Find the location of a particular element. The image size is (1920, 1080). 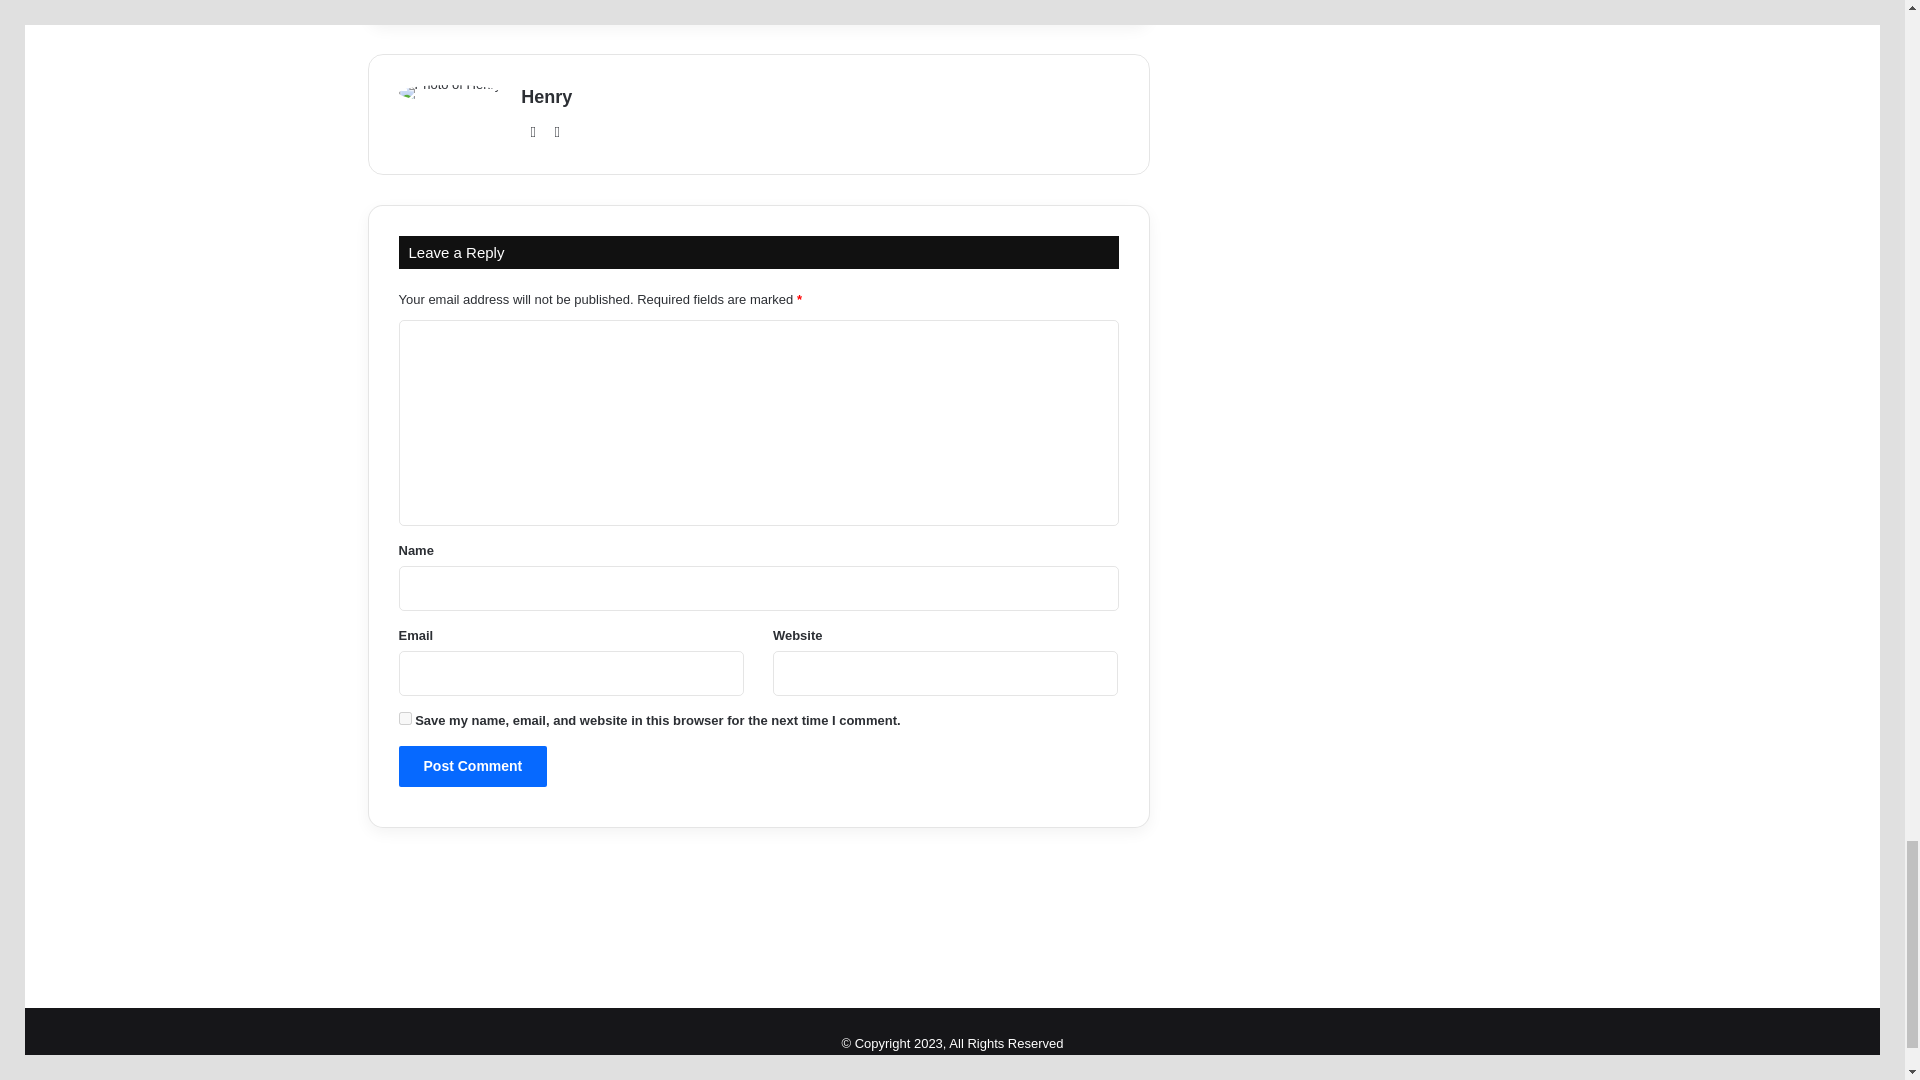

Tumblr is located at coordinates (703, 2).